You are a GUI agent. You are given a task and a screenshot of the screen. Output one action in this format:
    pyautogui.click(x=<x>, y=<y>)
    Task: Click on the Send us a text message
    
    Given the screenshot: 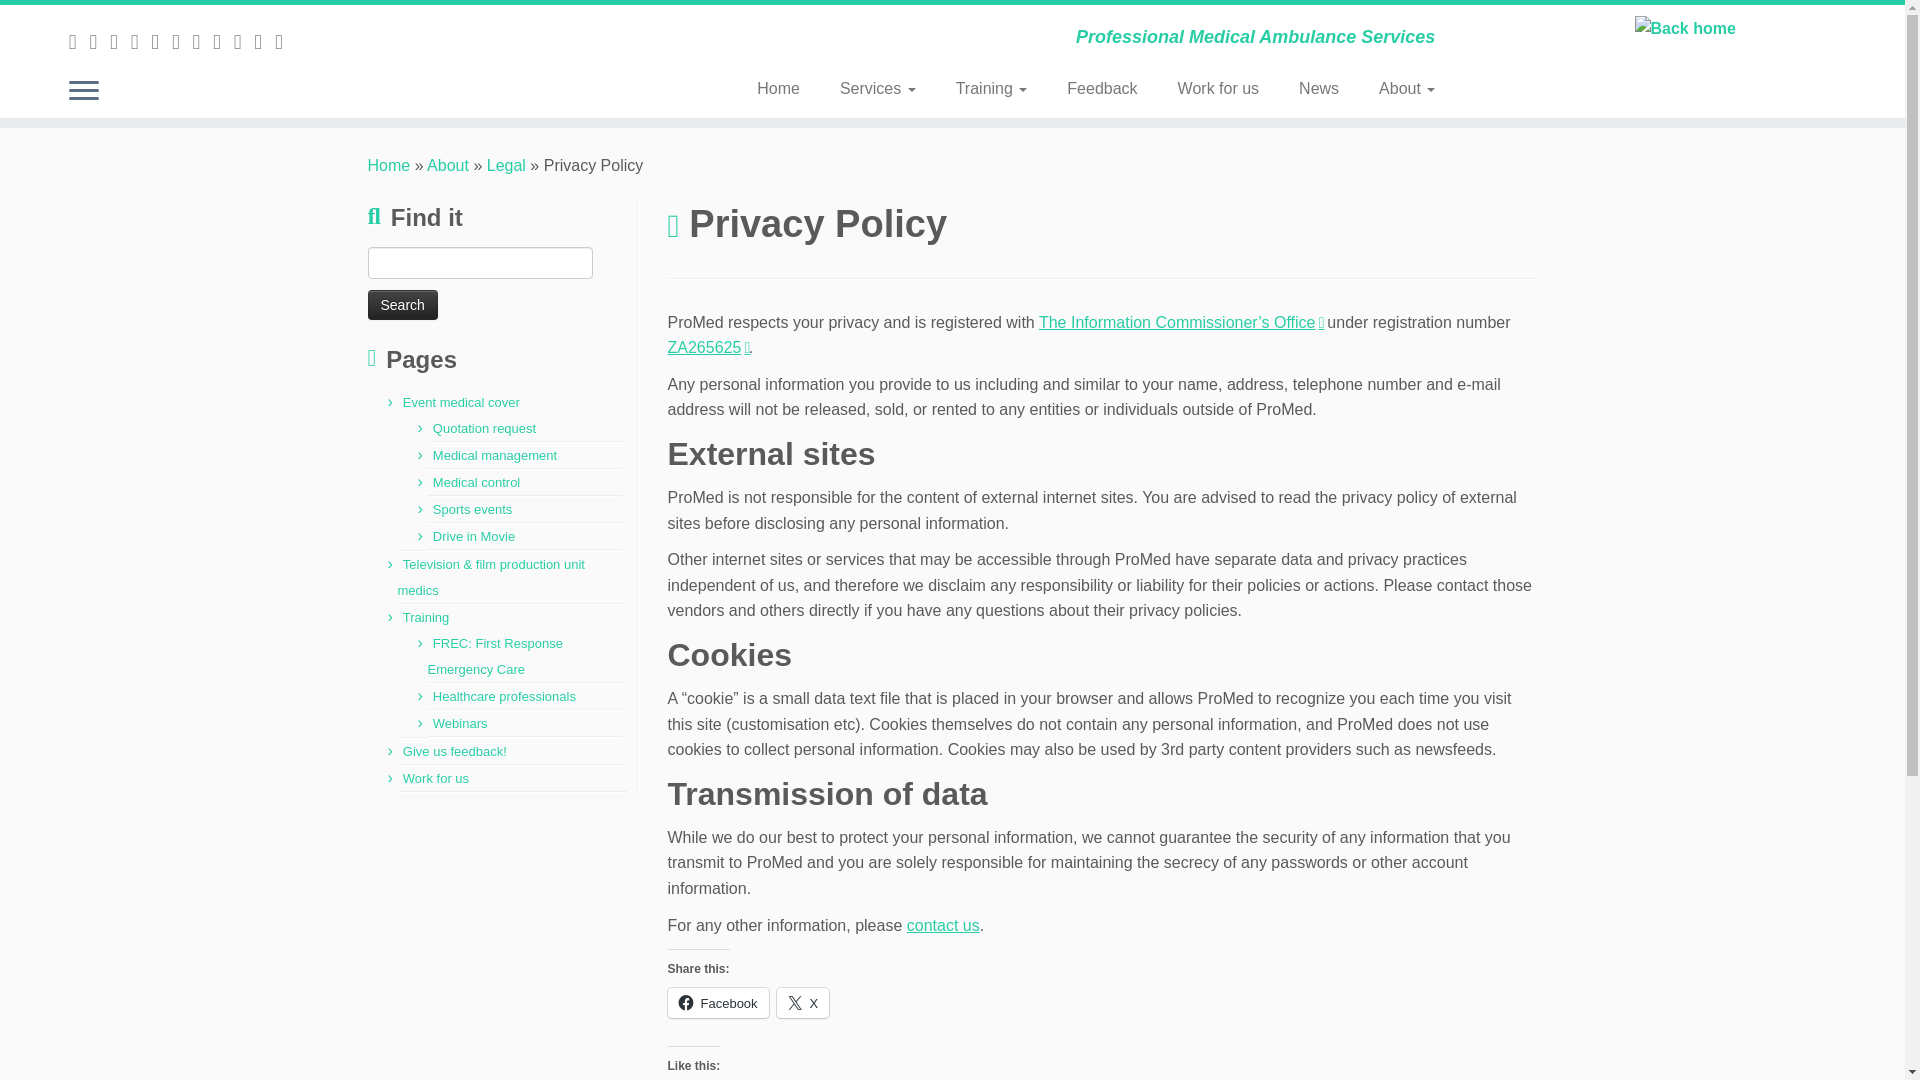 What is the action you would take?
    pyautogui.click(x=140, y=41)
    